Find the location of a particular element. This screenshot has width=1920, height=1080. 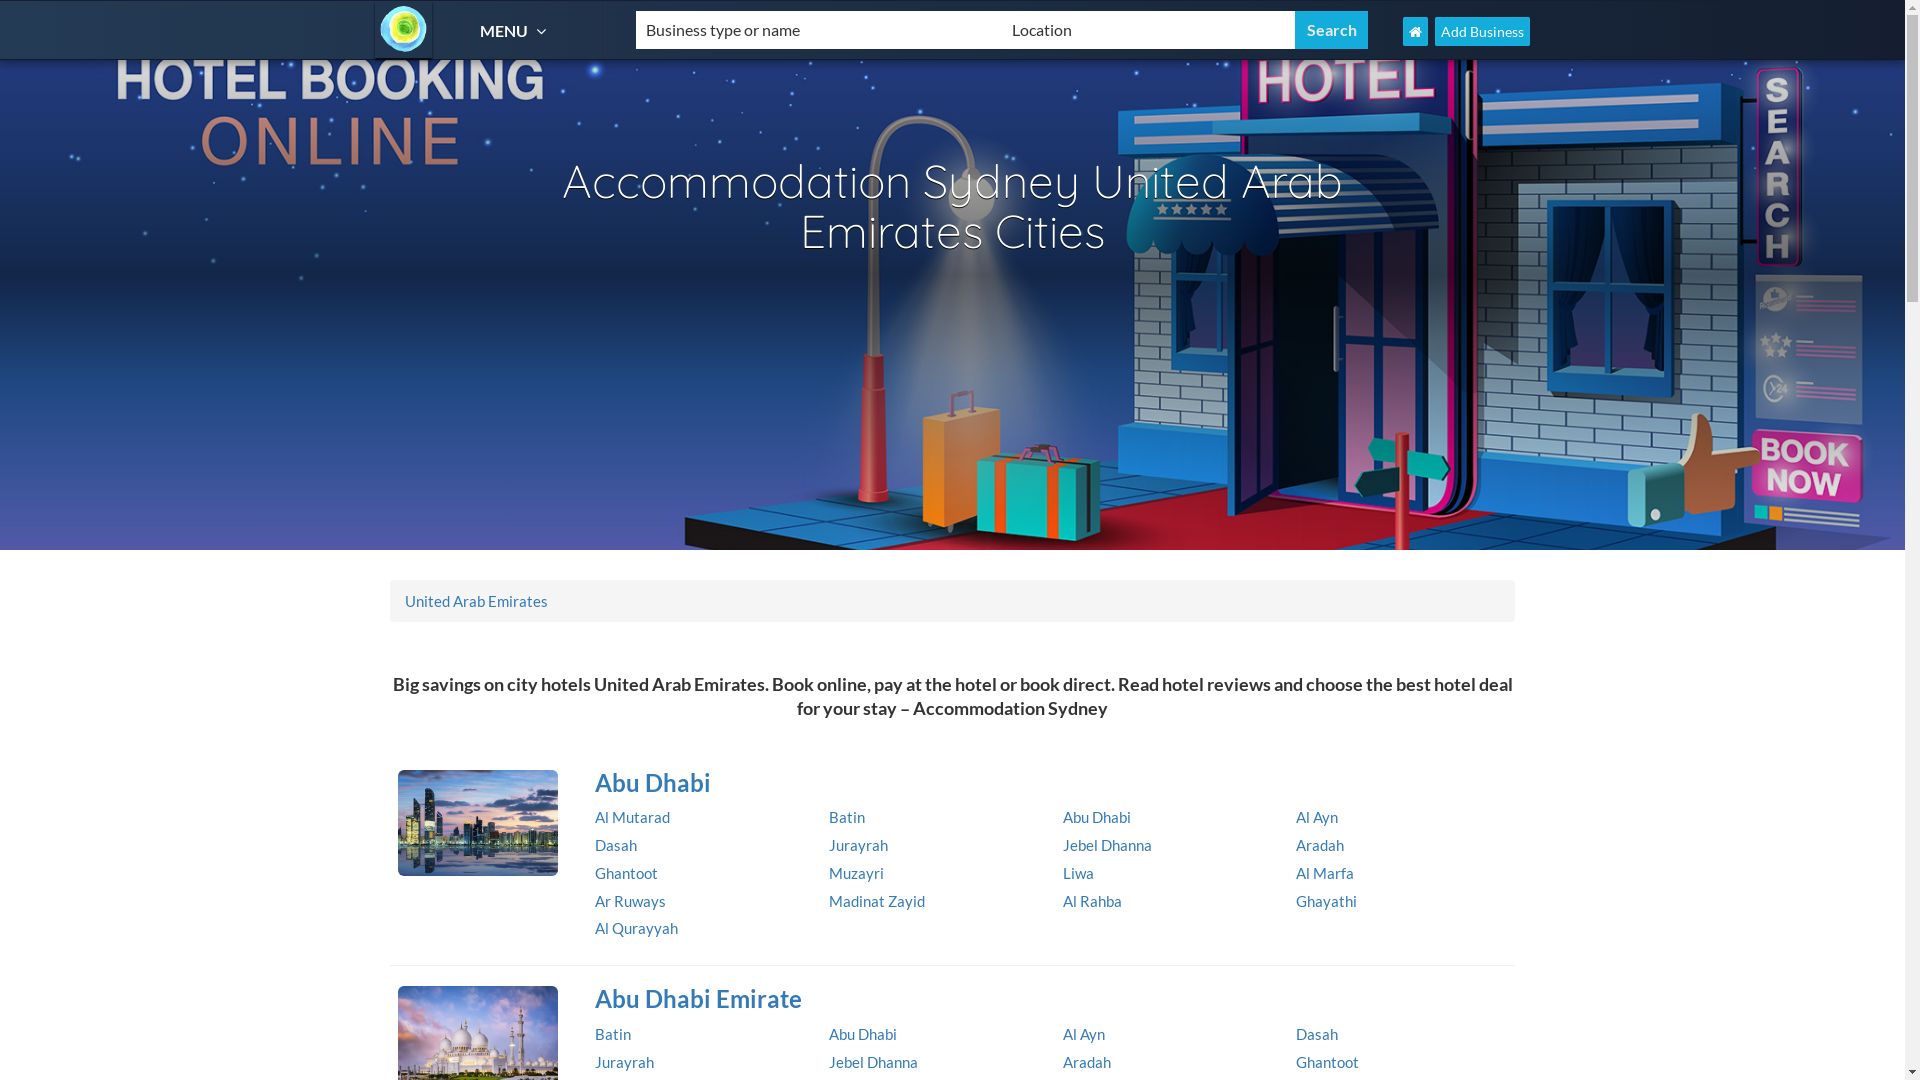

Jebel Dhanna is located at coordinates (1106, 845).